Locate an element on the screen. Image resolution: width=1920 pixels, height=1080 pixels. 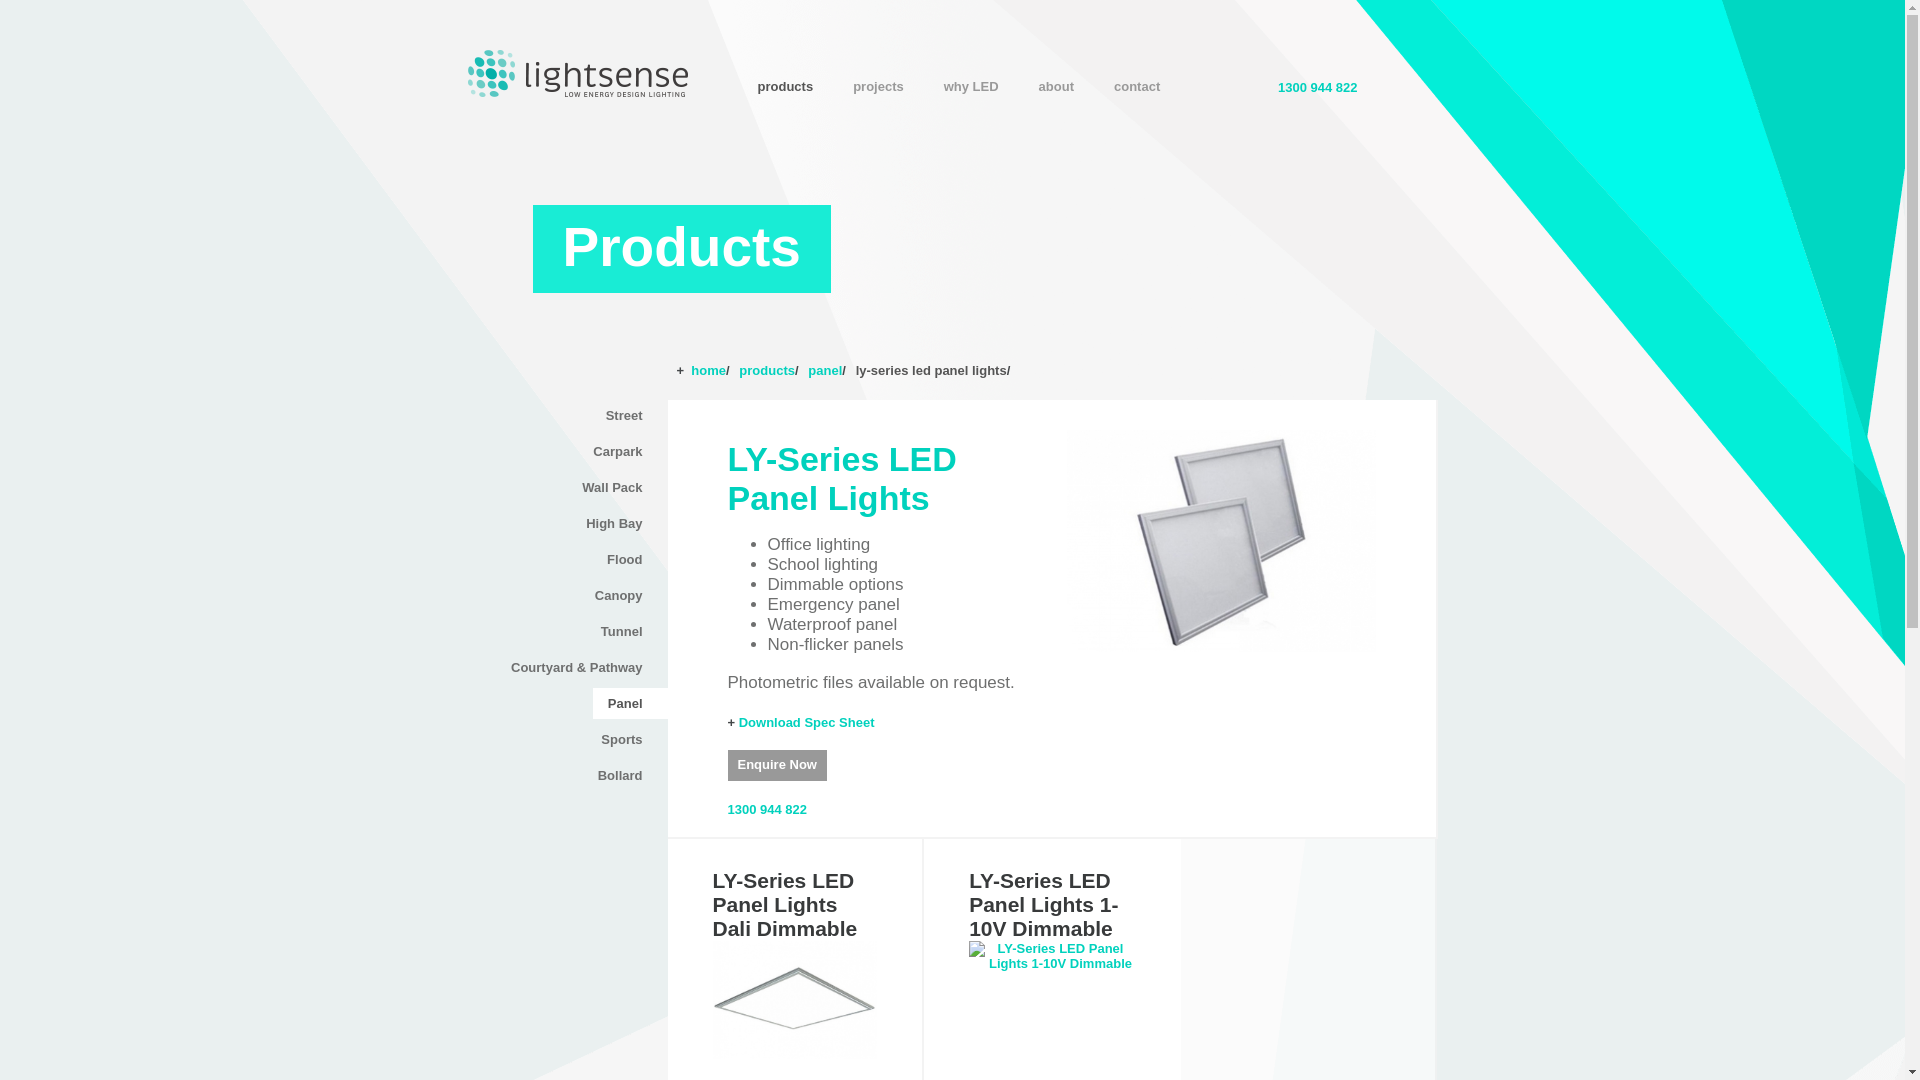
products is located at coordinates (786, 86).